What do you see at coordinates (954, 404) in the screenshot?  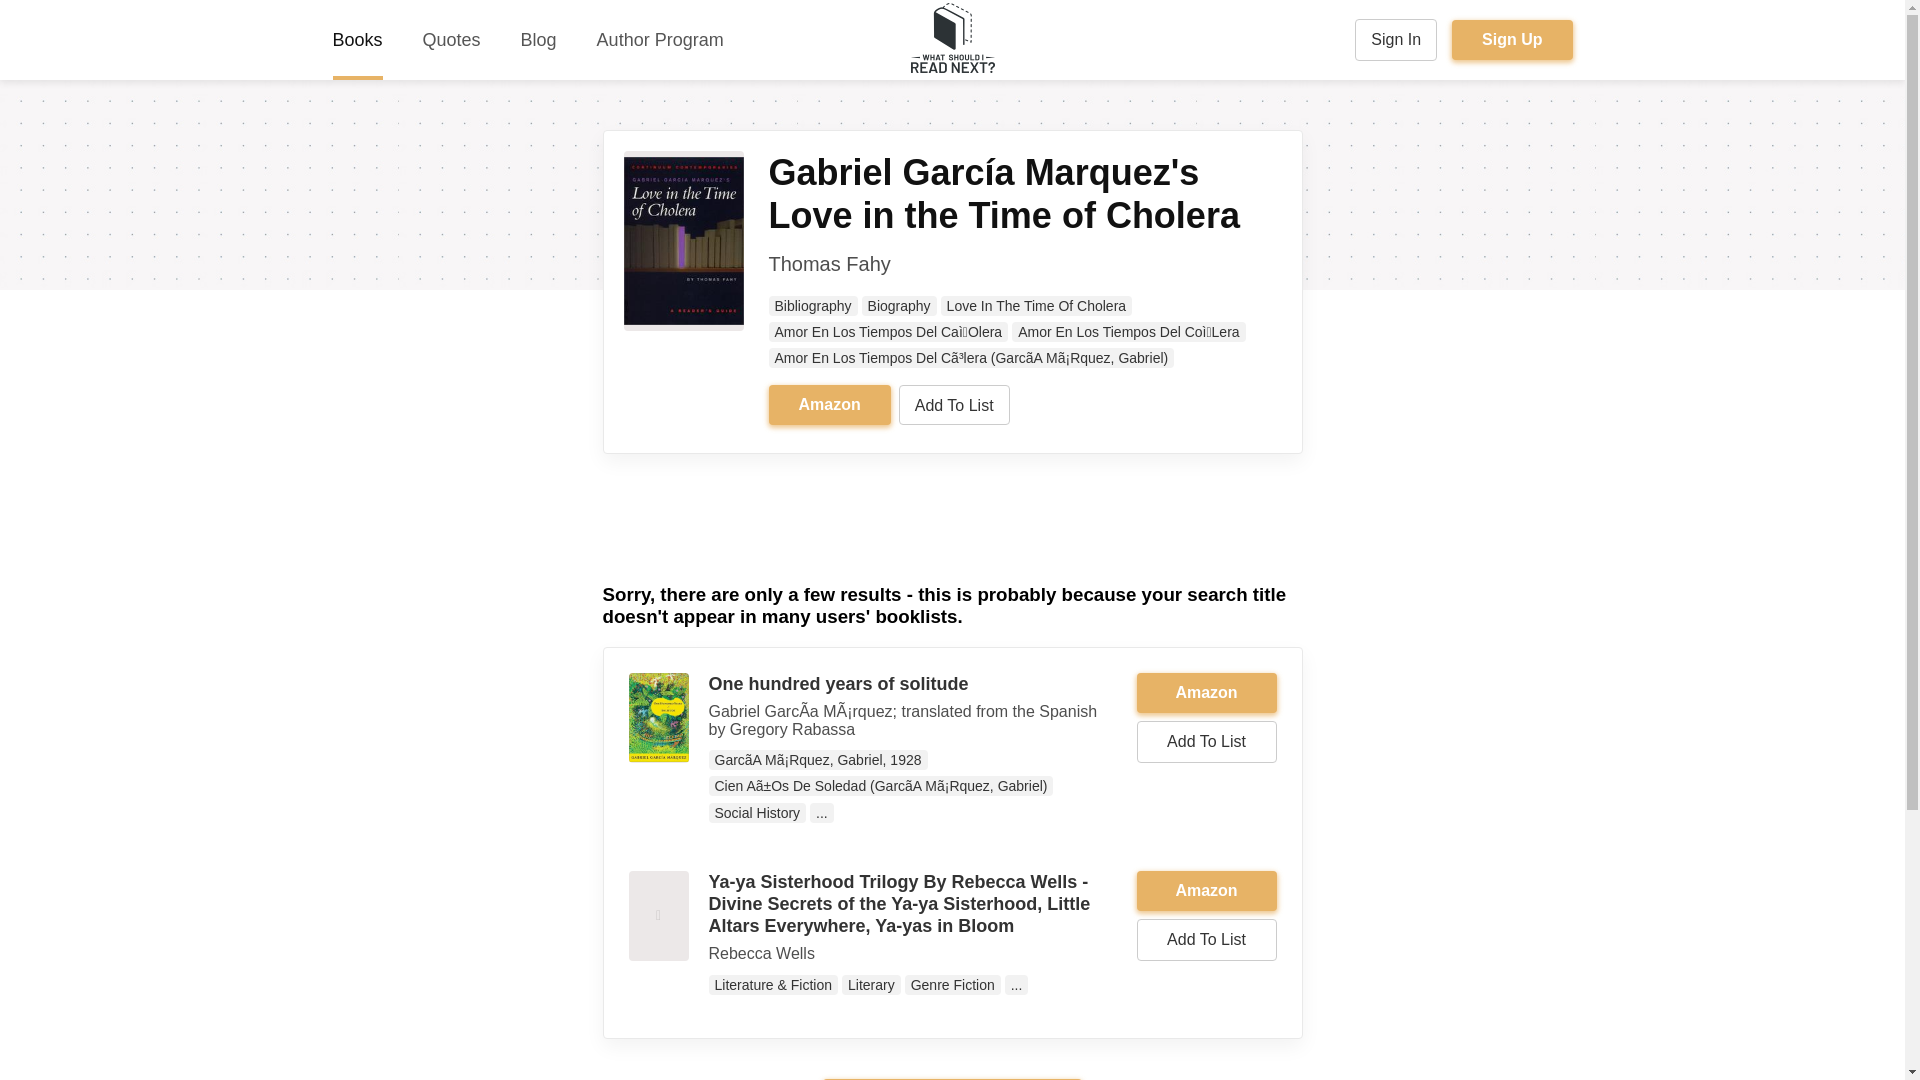 I see `Add To List` at bounding box center [954, 404].